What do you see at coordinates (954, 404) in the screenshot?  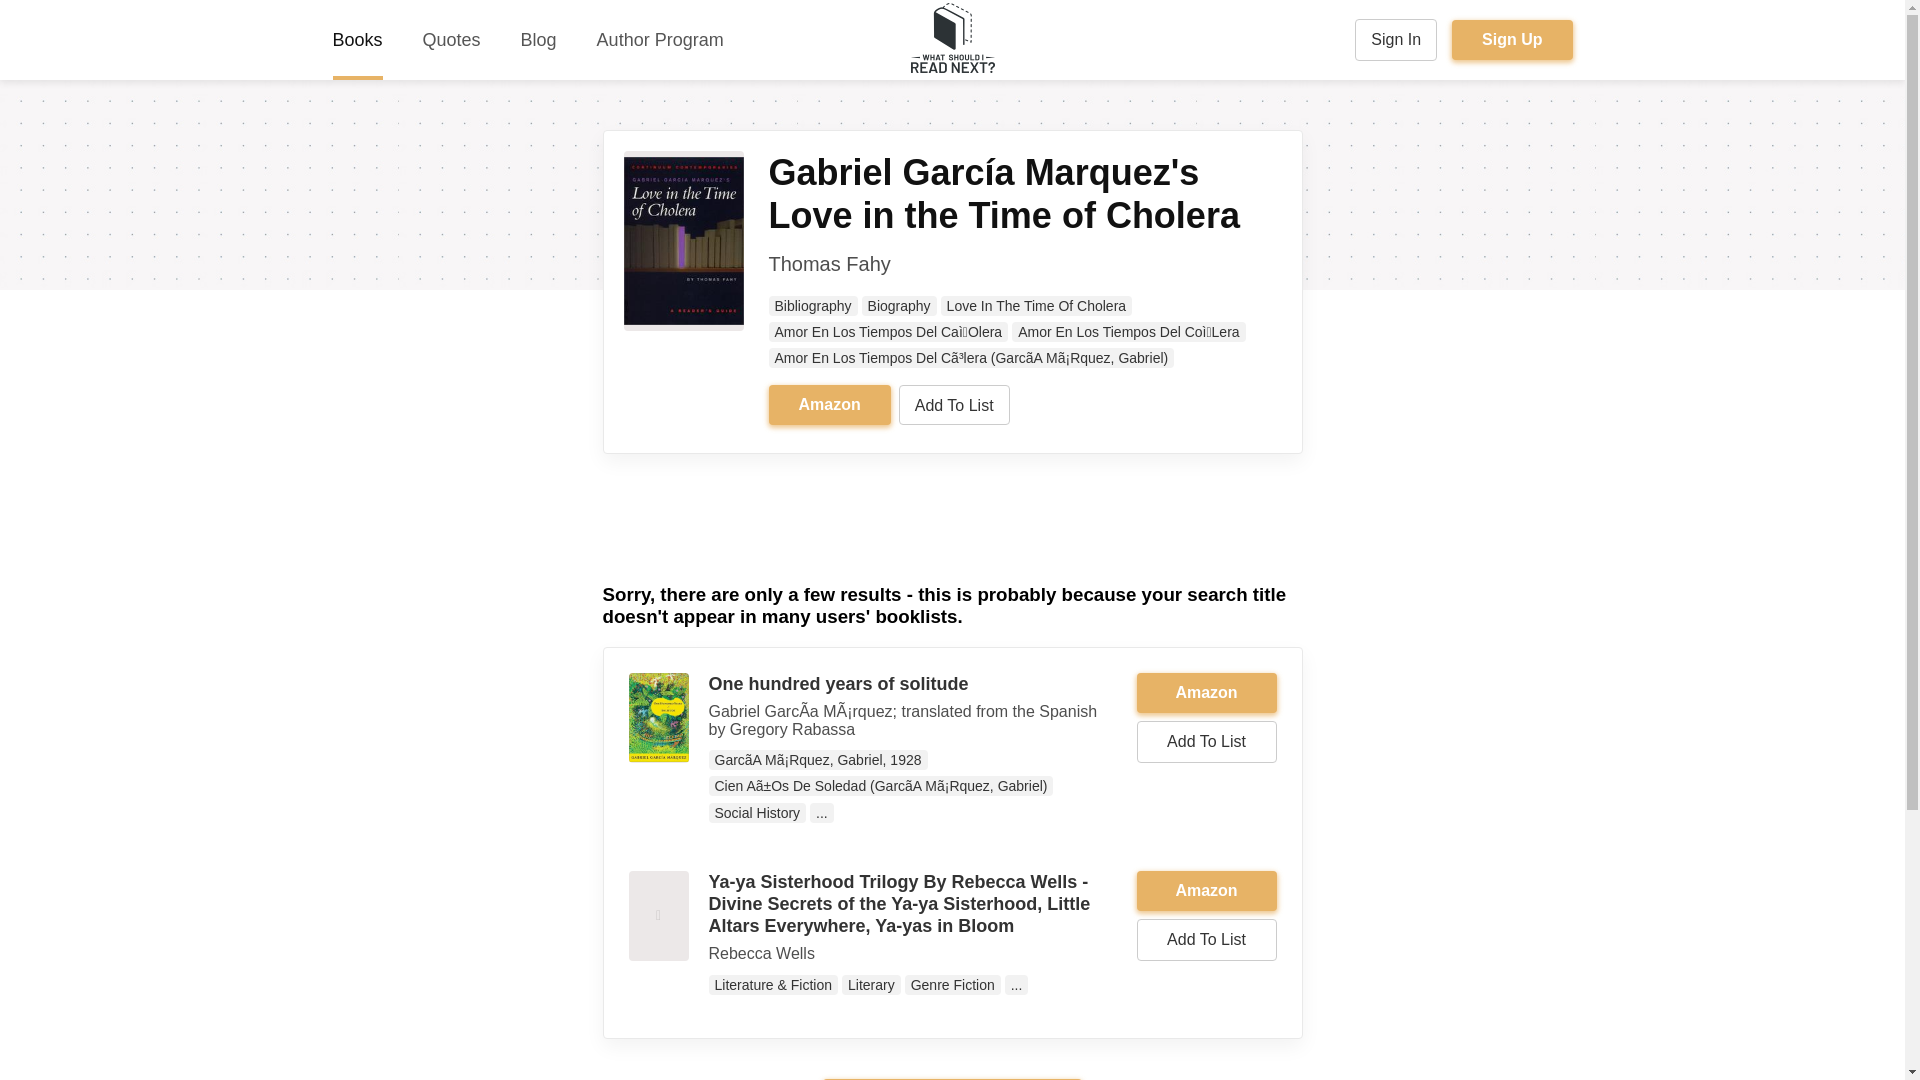 I see `Add To List` at bounding box center [954, 404].